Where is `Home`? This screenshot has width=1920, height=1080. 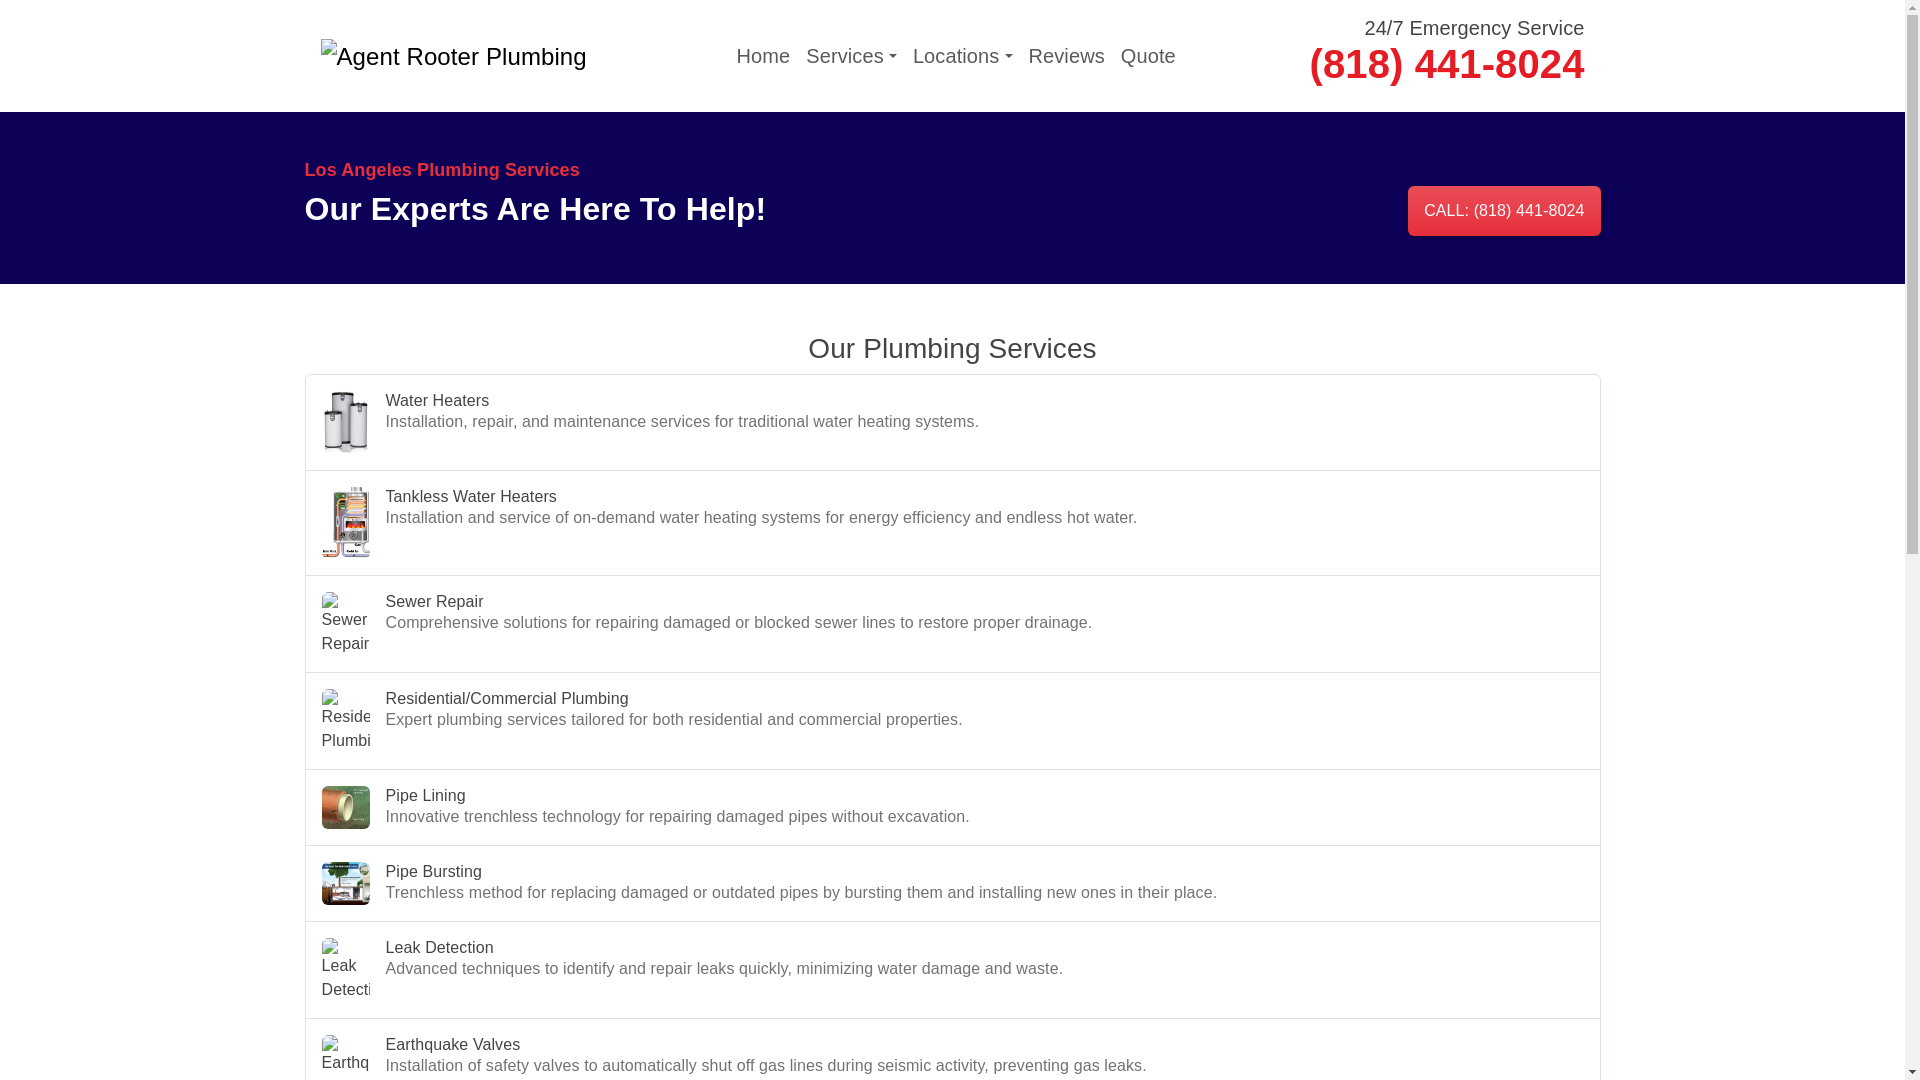 Home is located at coordinates (764, 56).